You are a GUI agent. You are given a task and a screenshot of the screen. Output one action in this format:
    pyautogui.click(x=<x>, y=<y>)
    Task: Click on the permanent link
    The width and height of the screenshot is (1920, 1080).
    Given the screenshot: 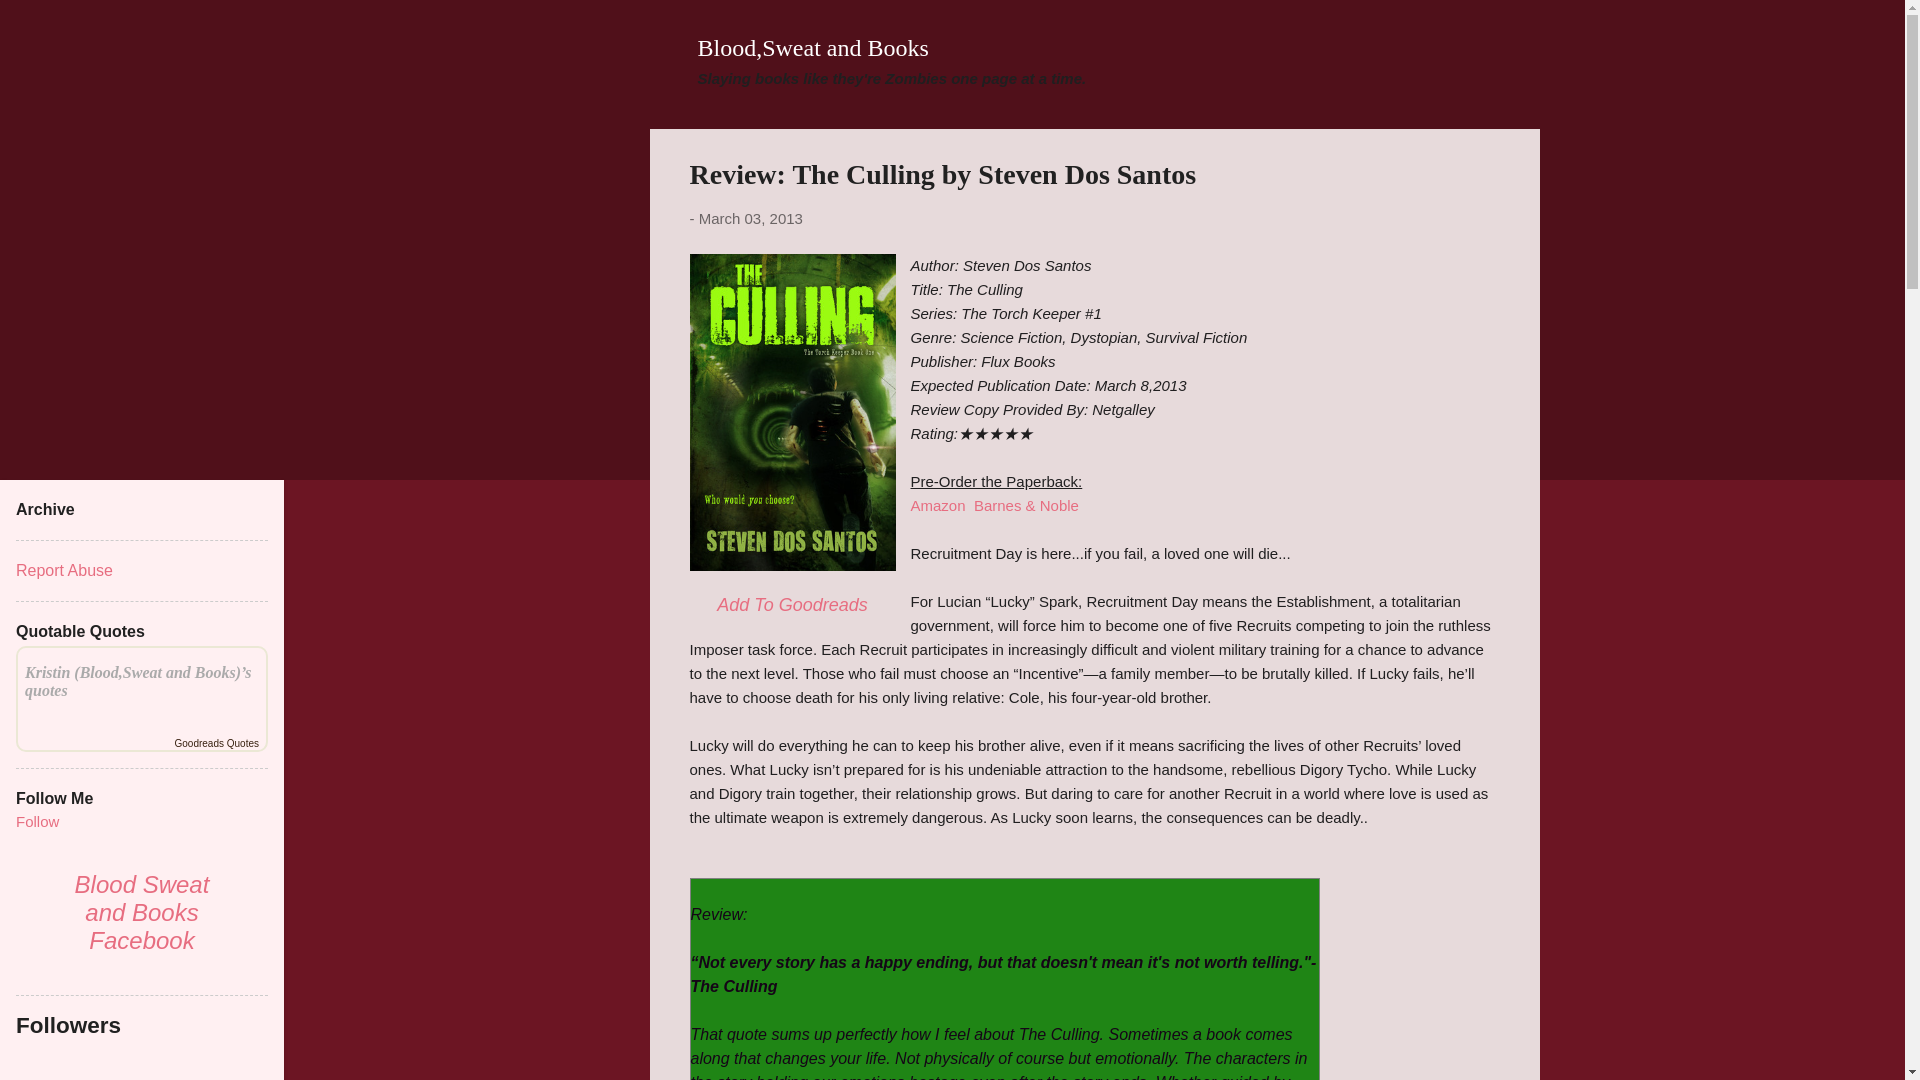 What is the action you would take?
    pyautogui.click(x=750, y=218)
    